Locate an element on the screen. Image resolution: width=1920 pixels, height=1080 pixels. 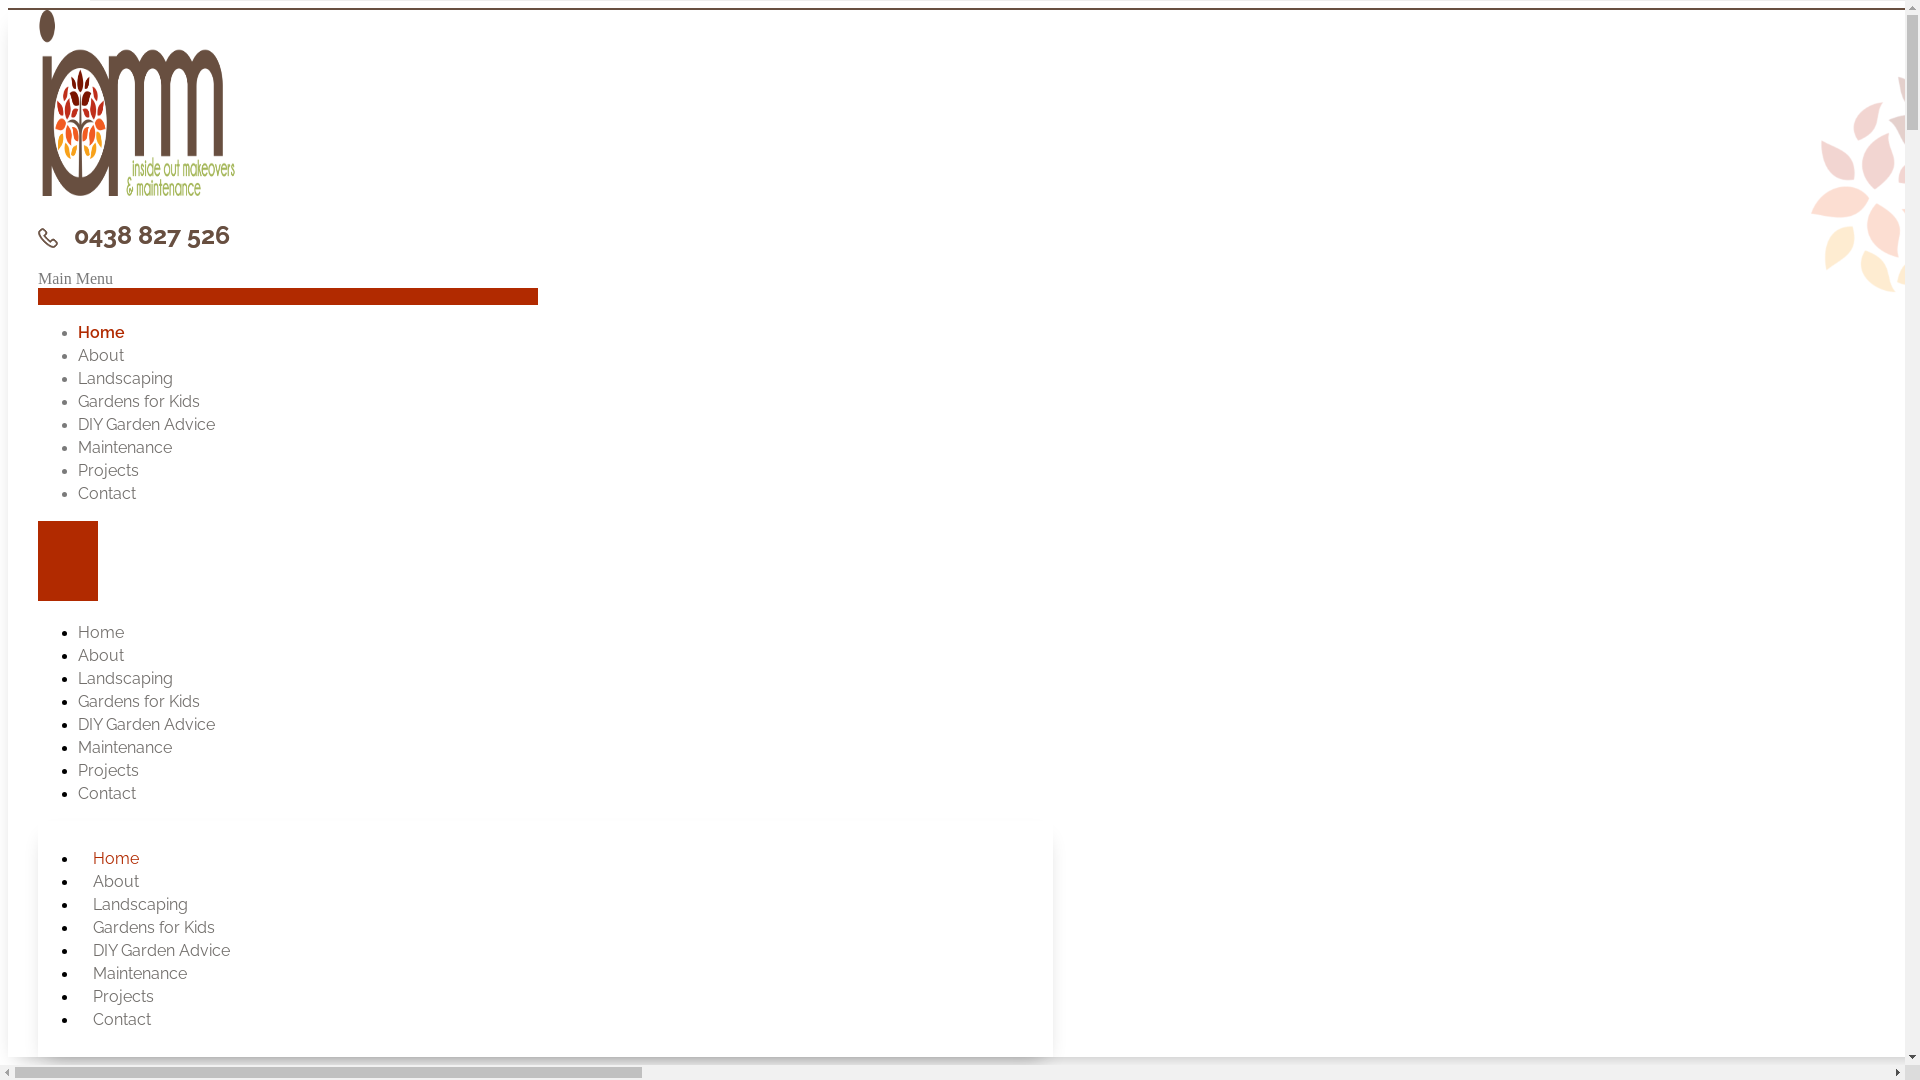
About is located at coordinates (118, 882).